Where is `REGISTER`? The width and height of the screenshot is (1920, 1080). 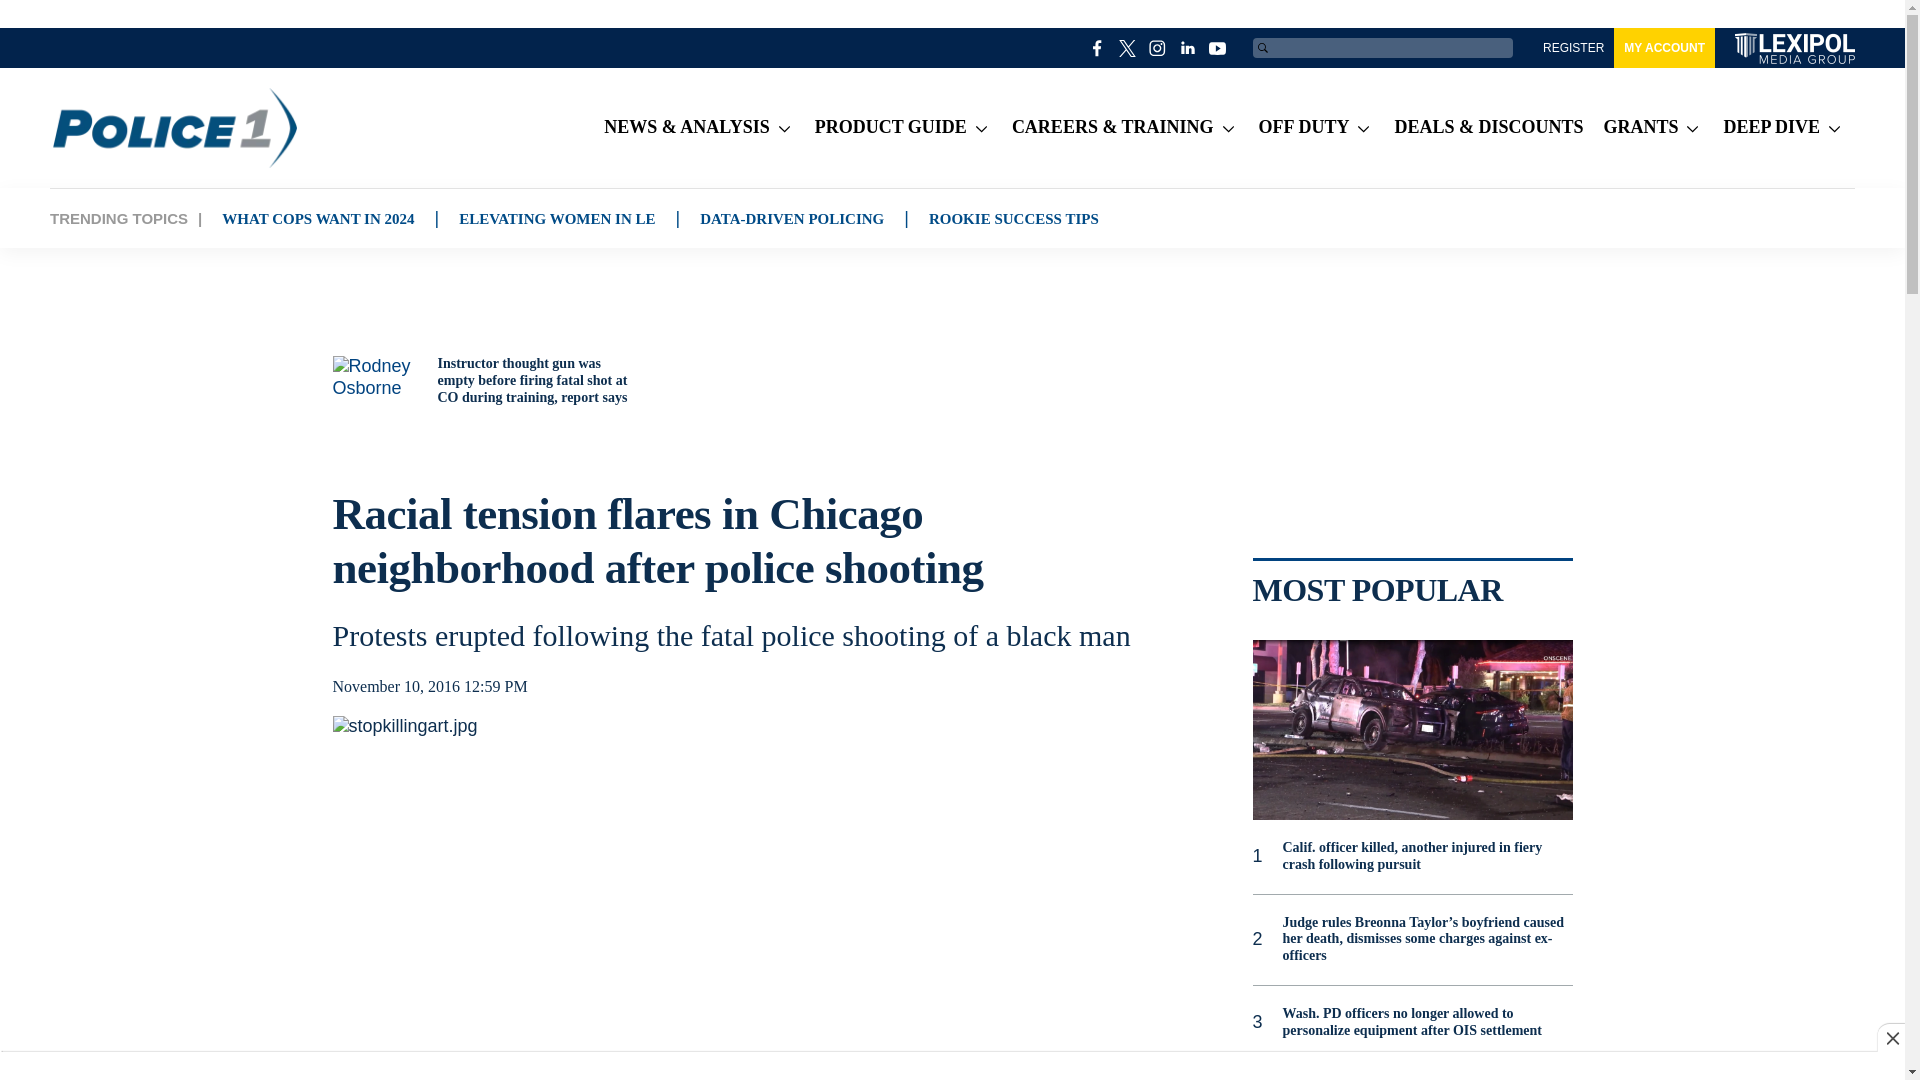
REGISTER is located at coordinates (1573, 48).